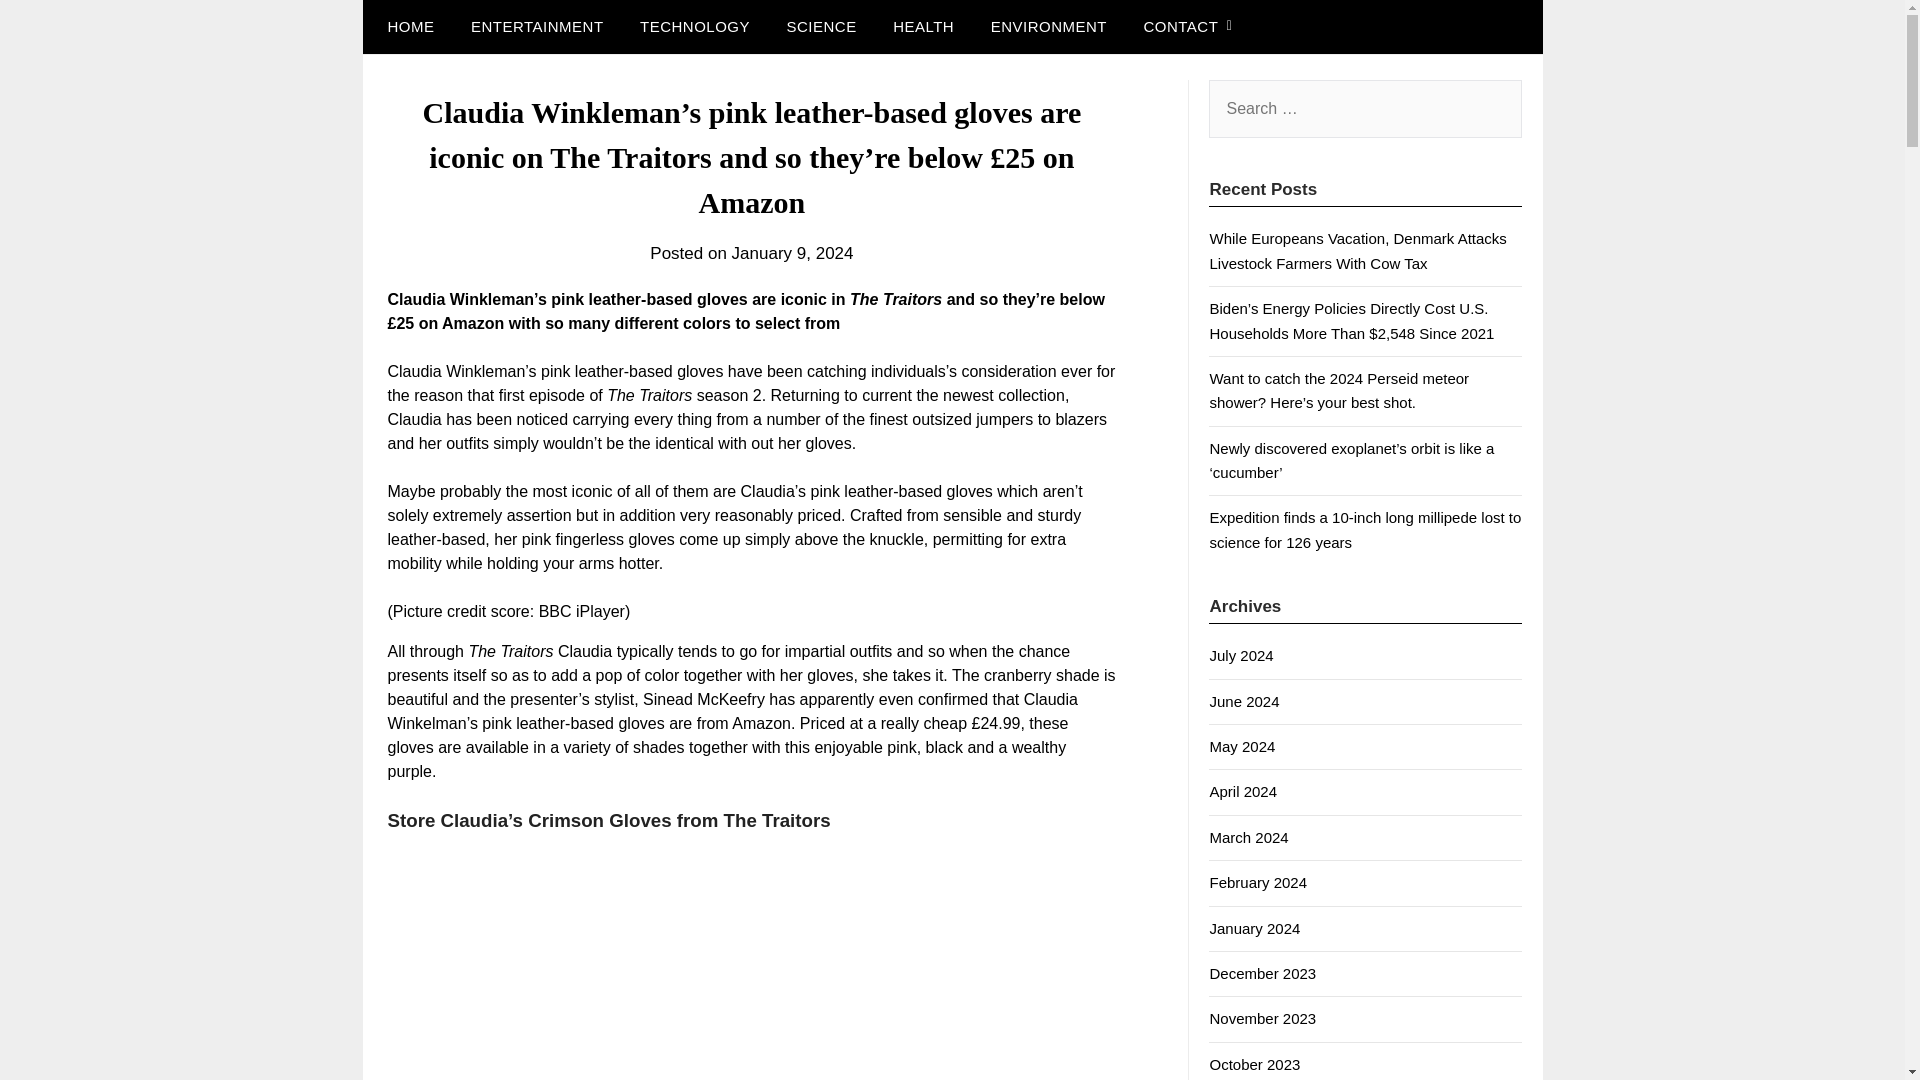 The width and height of the screenshot is (1920, 1080). Describe the element at coordinates (1254, 1064) in the screenshot. I see `October 2023` at that location.